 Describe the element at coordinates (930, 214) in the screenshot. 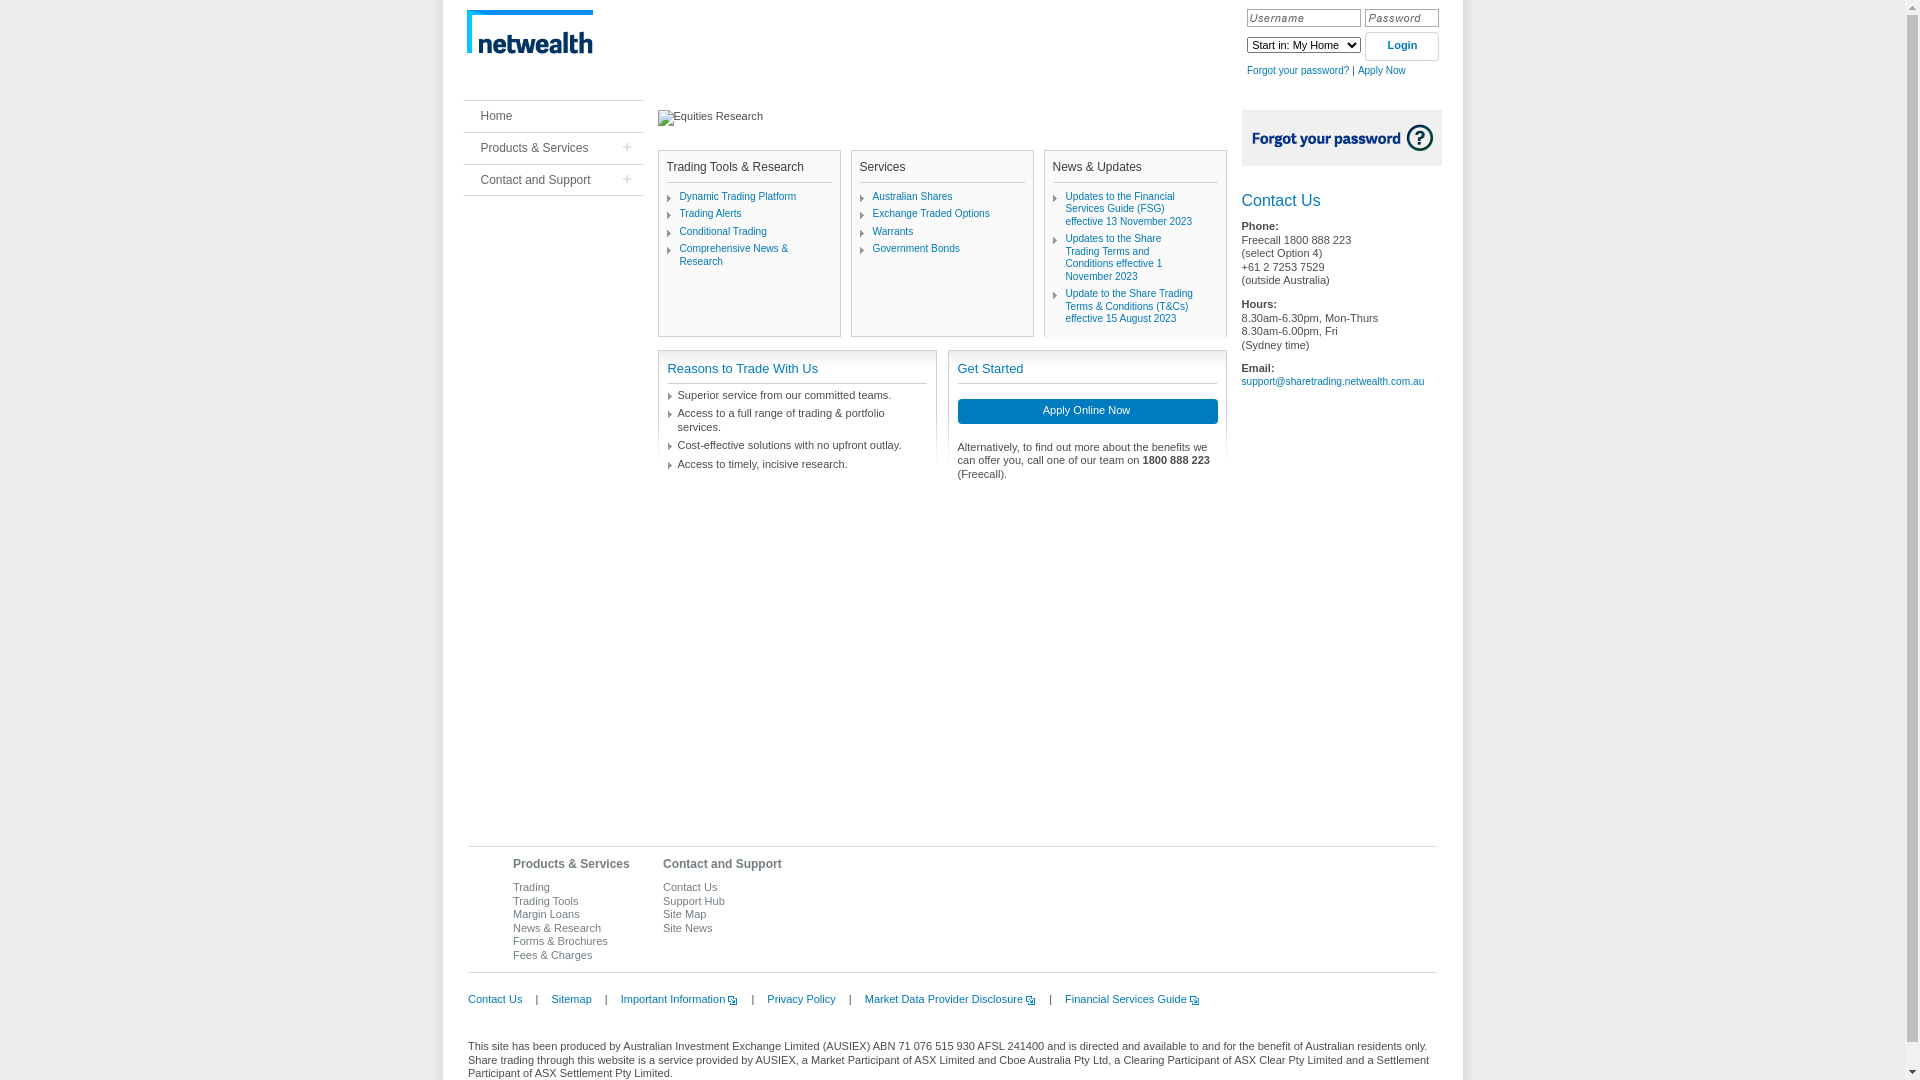

I see `Exchange Traded Options` at that location.